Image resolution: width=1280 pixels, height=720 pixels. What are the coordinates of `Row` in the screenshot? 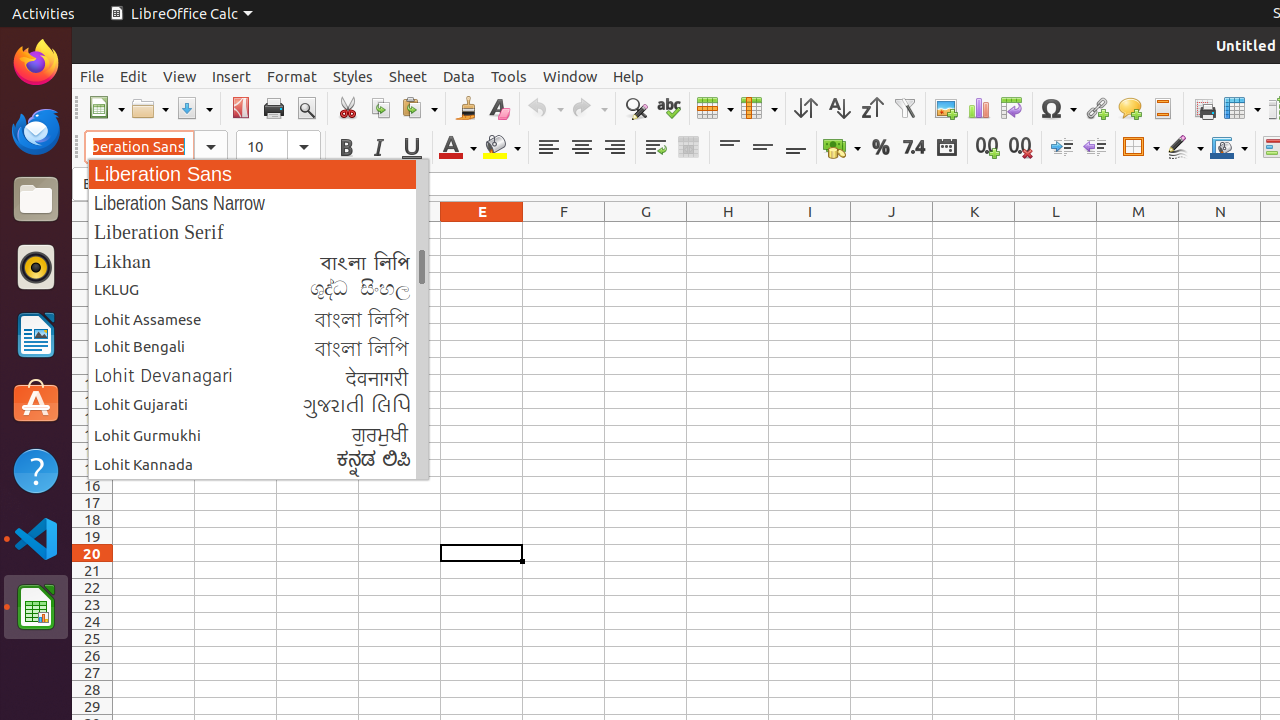 It's located at (715, 108).